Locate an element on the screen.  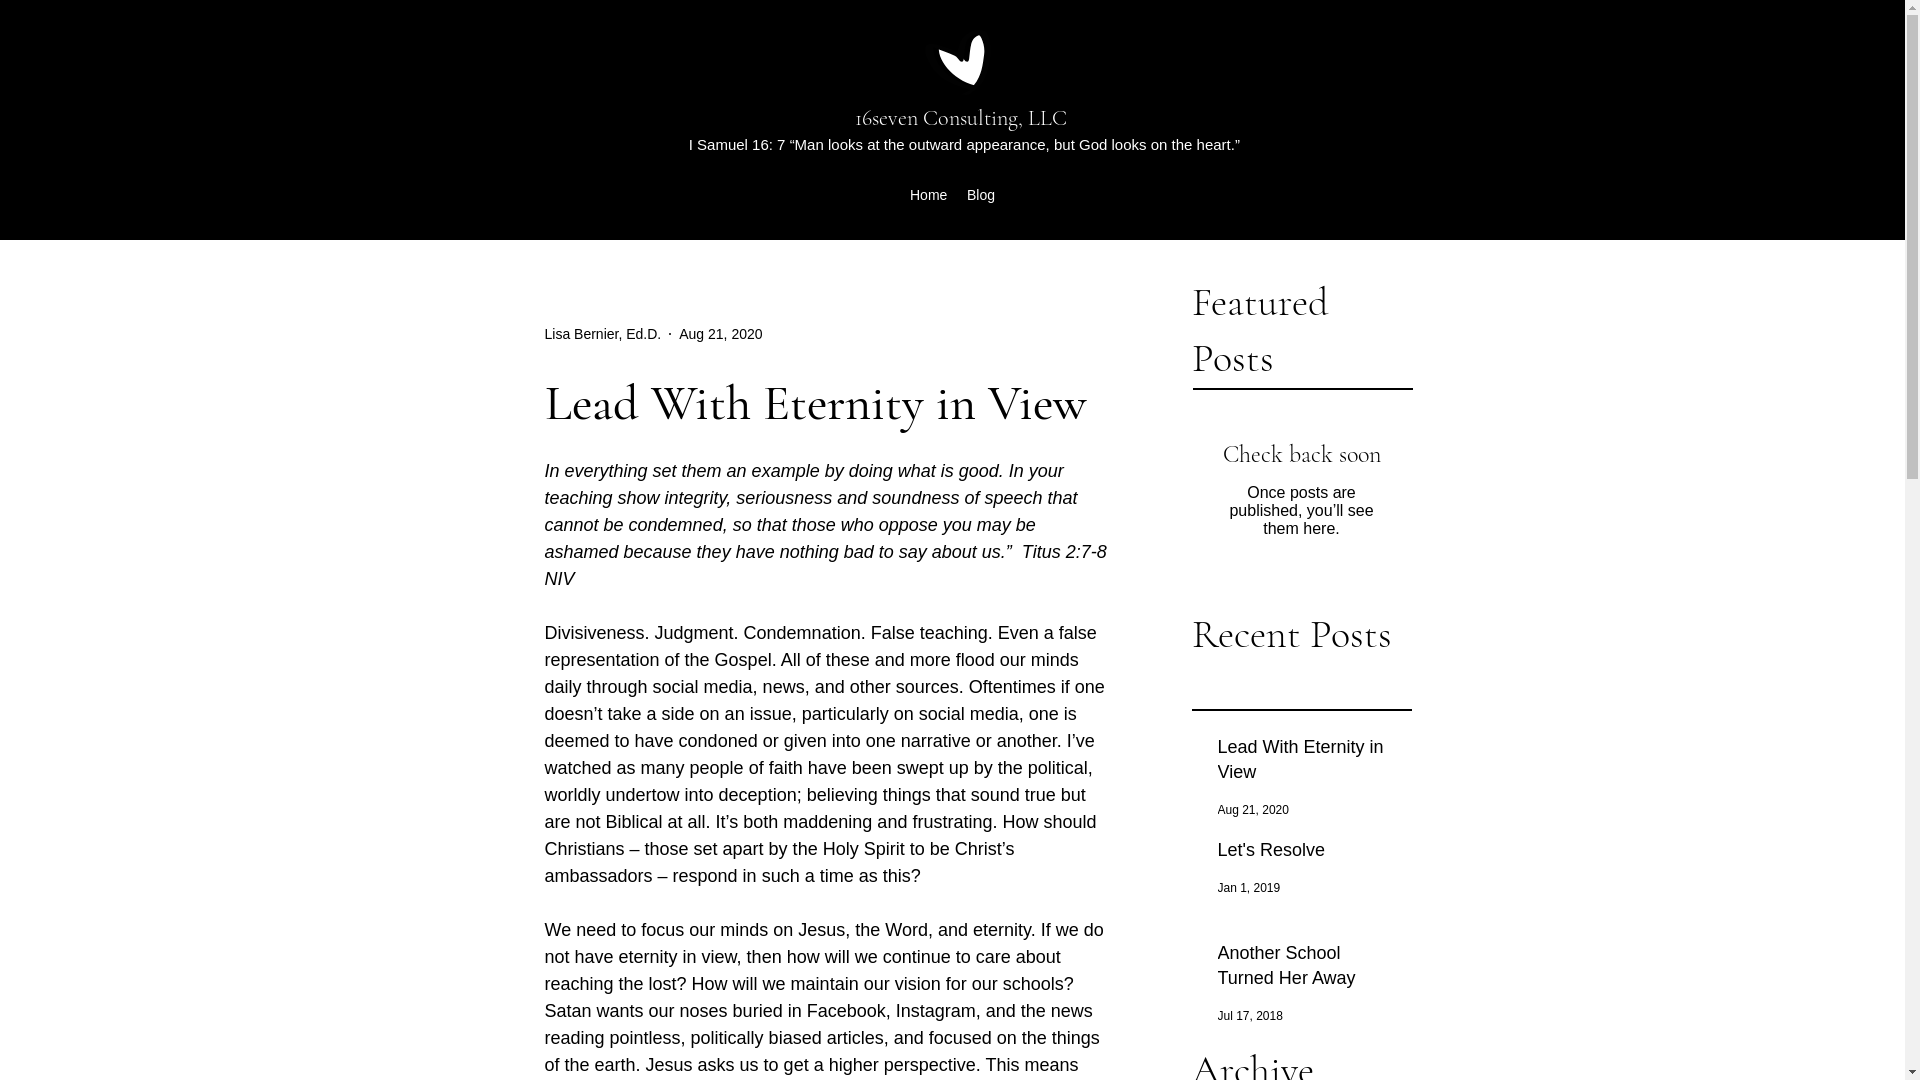
Home is located at coordinates (928, 195).